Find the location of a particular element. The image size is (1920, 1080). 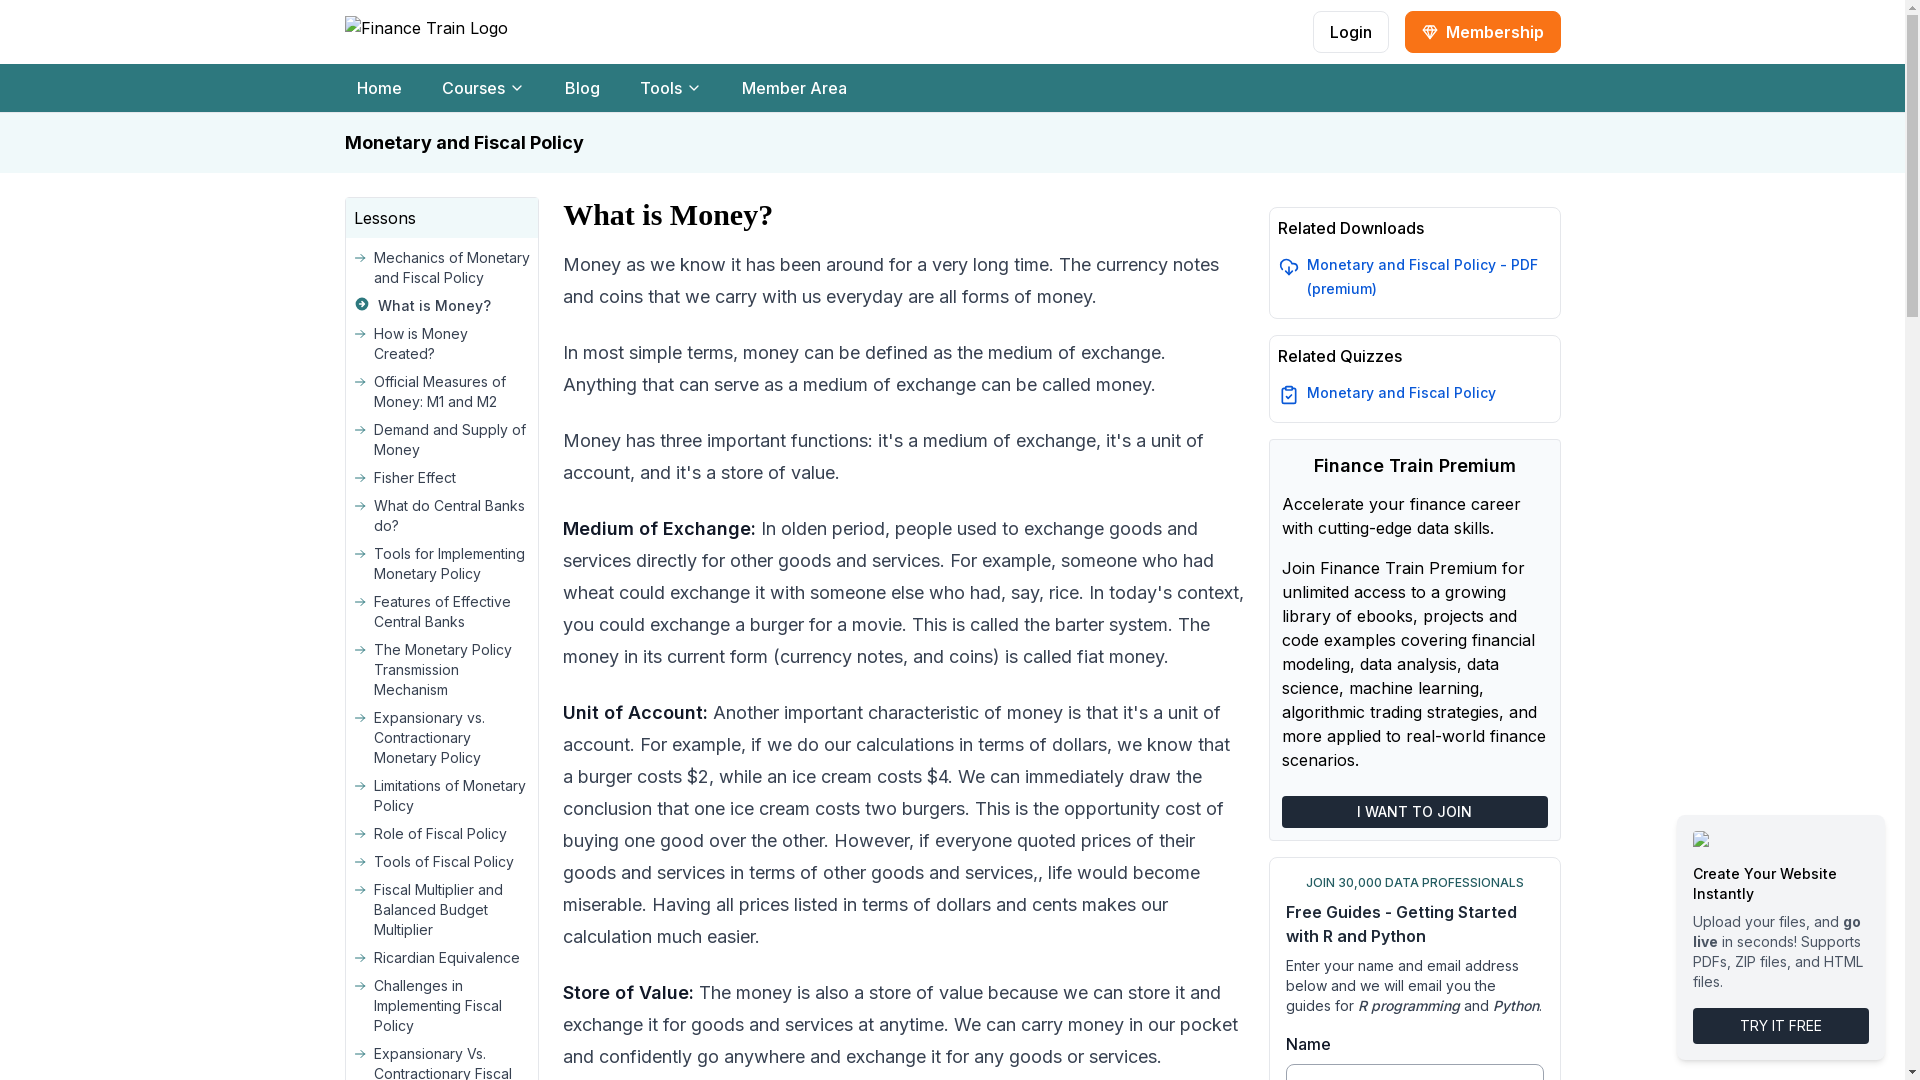

The Monetary Policy Transmission Mechanism is located at coordinates (442, 392).